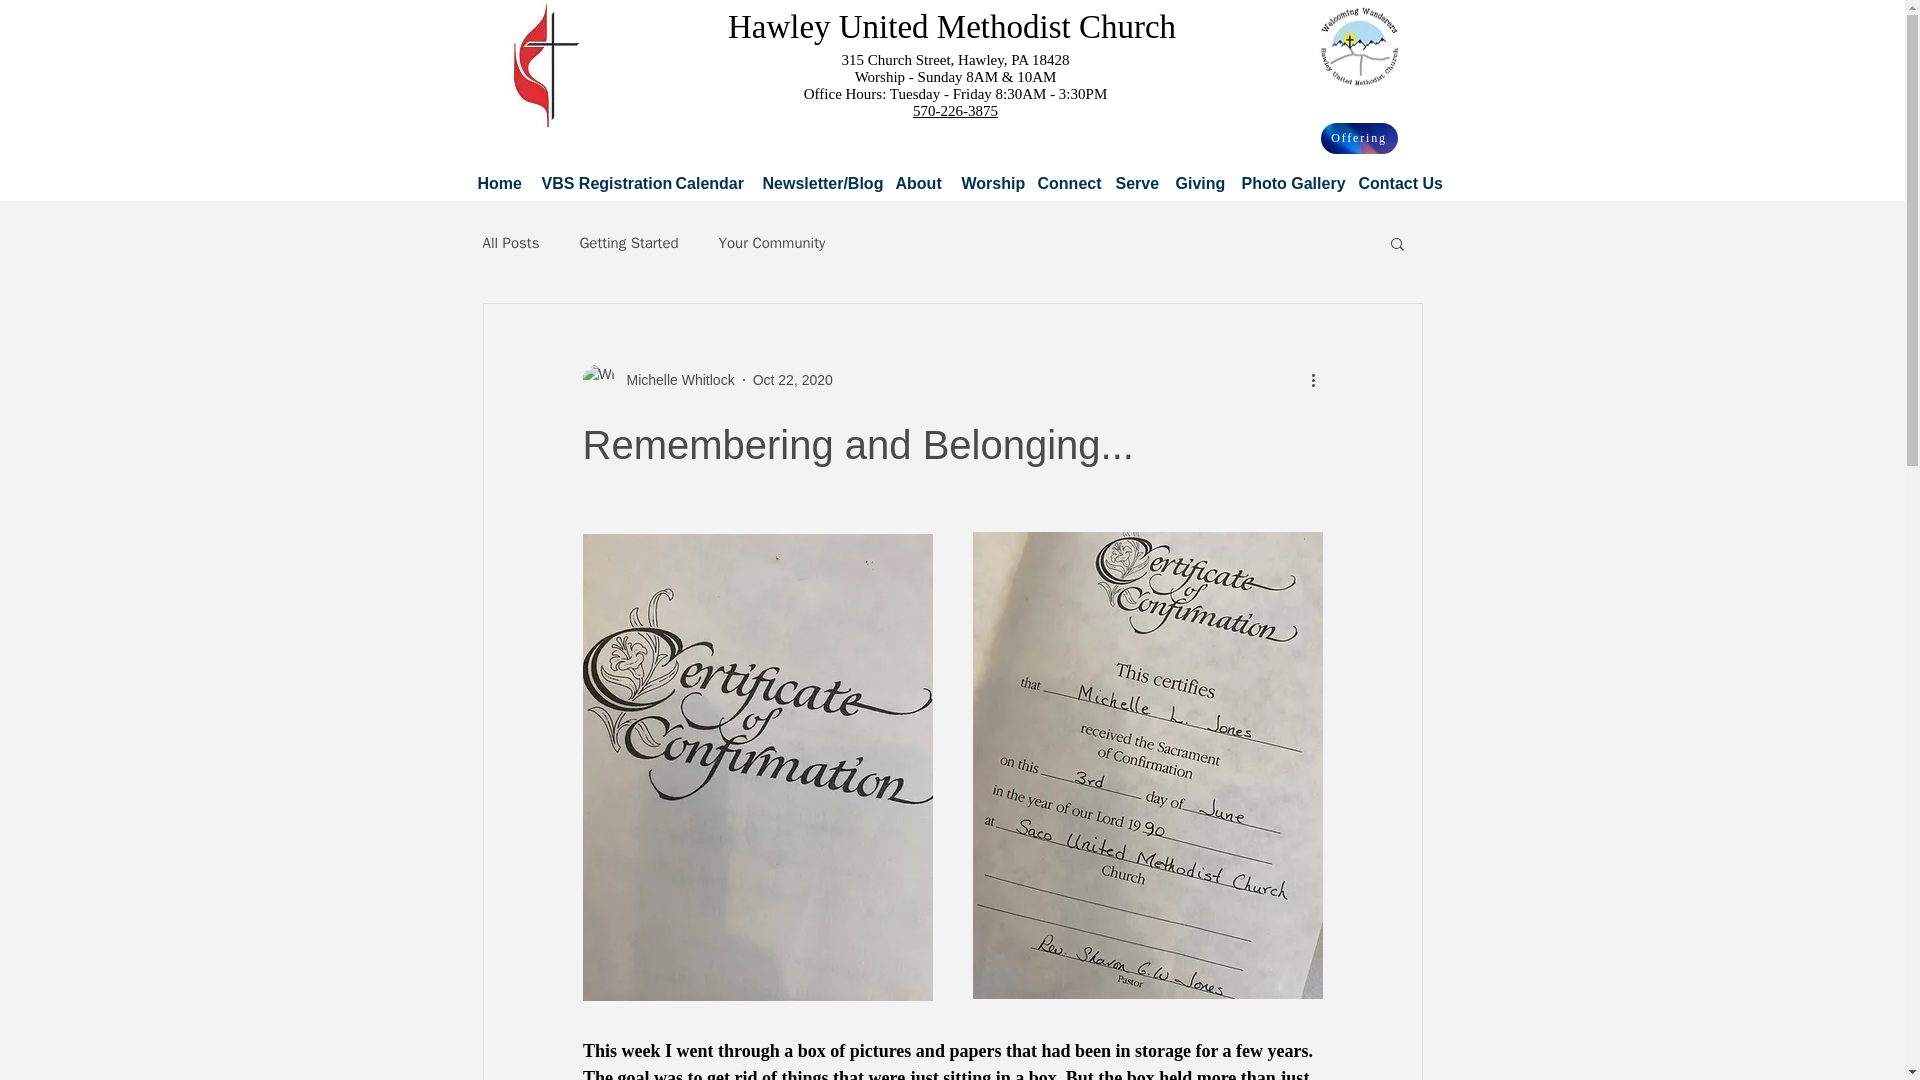 The width and height of the screenshot is (1920, 1080). What do you see at coordinates (1064, 183) in the screenshot?
I see `Connect` at bounding box center [1064, 183].